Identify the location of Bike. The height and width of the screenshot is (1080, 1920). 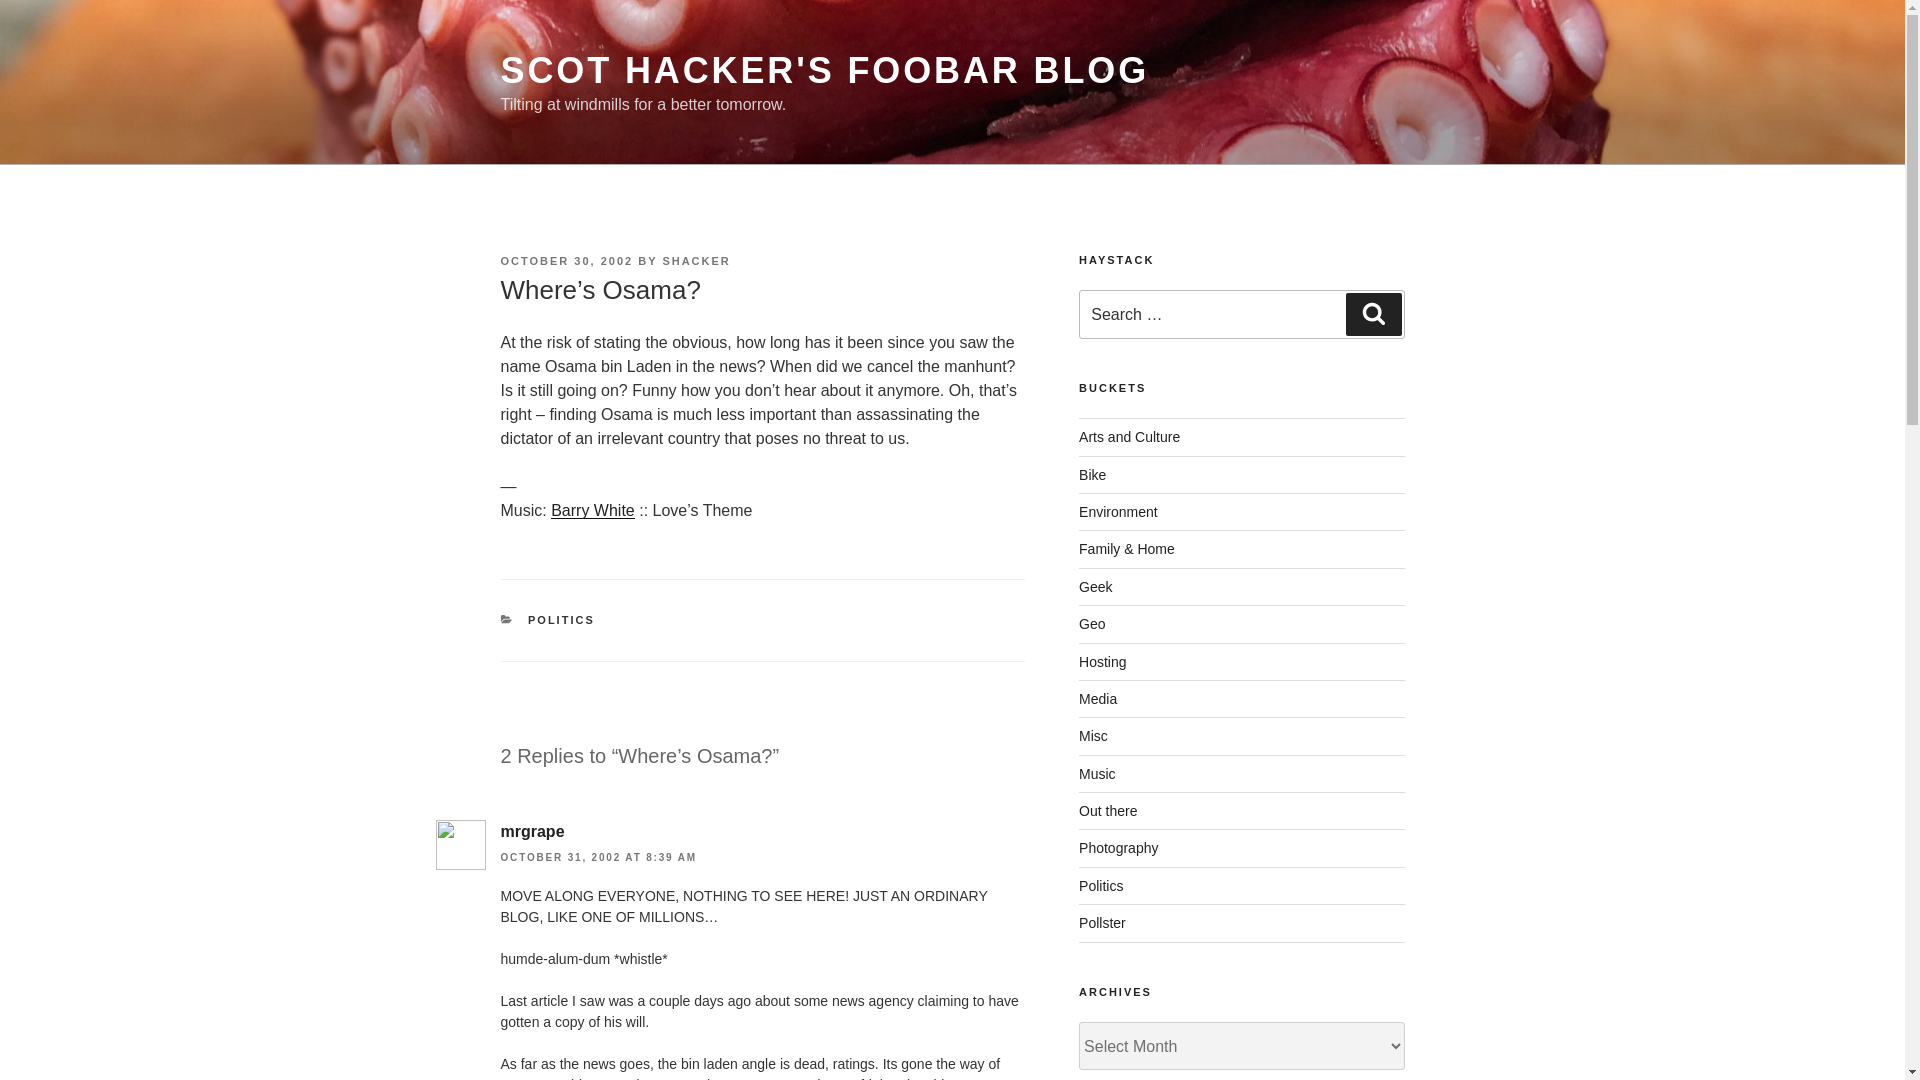
(1092, 474).